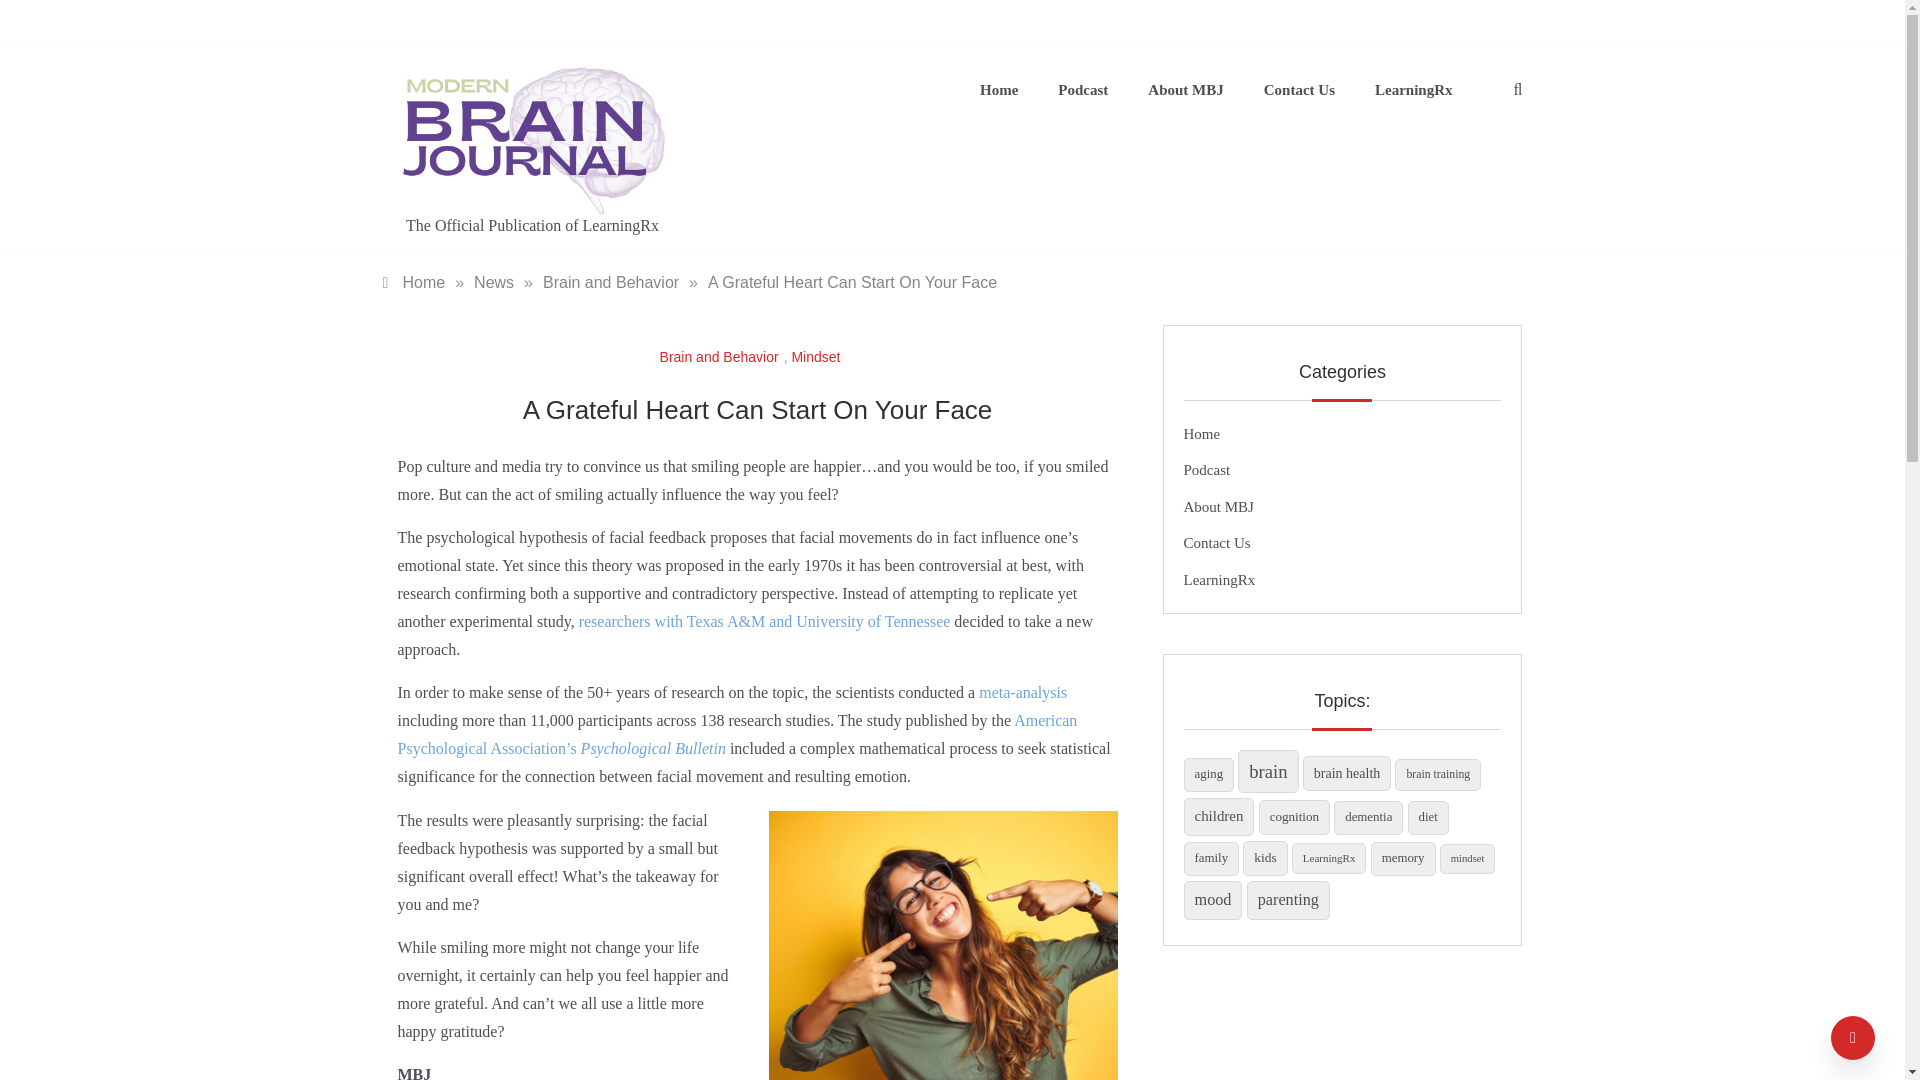  Describe the element at coordinates (494, 282) in the screenshot. I see `News` at that location.